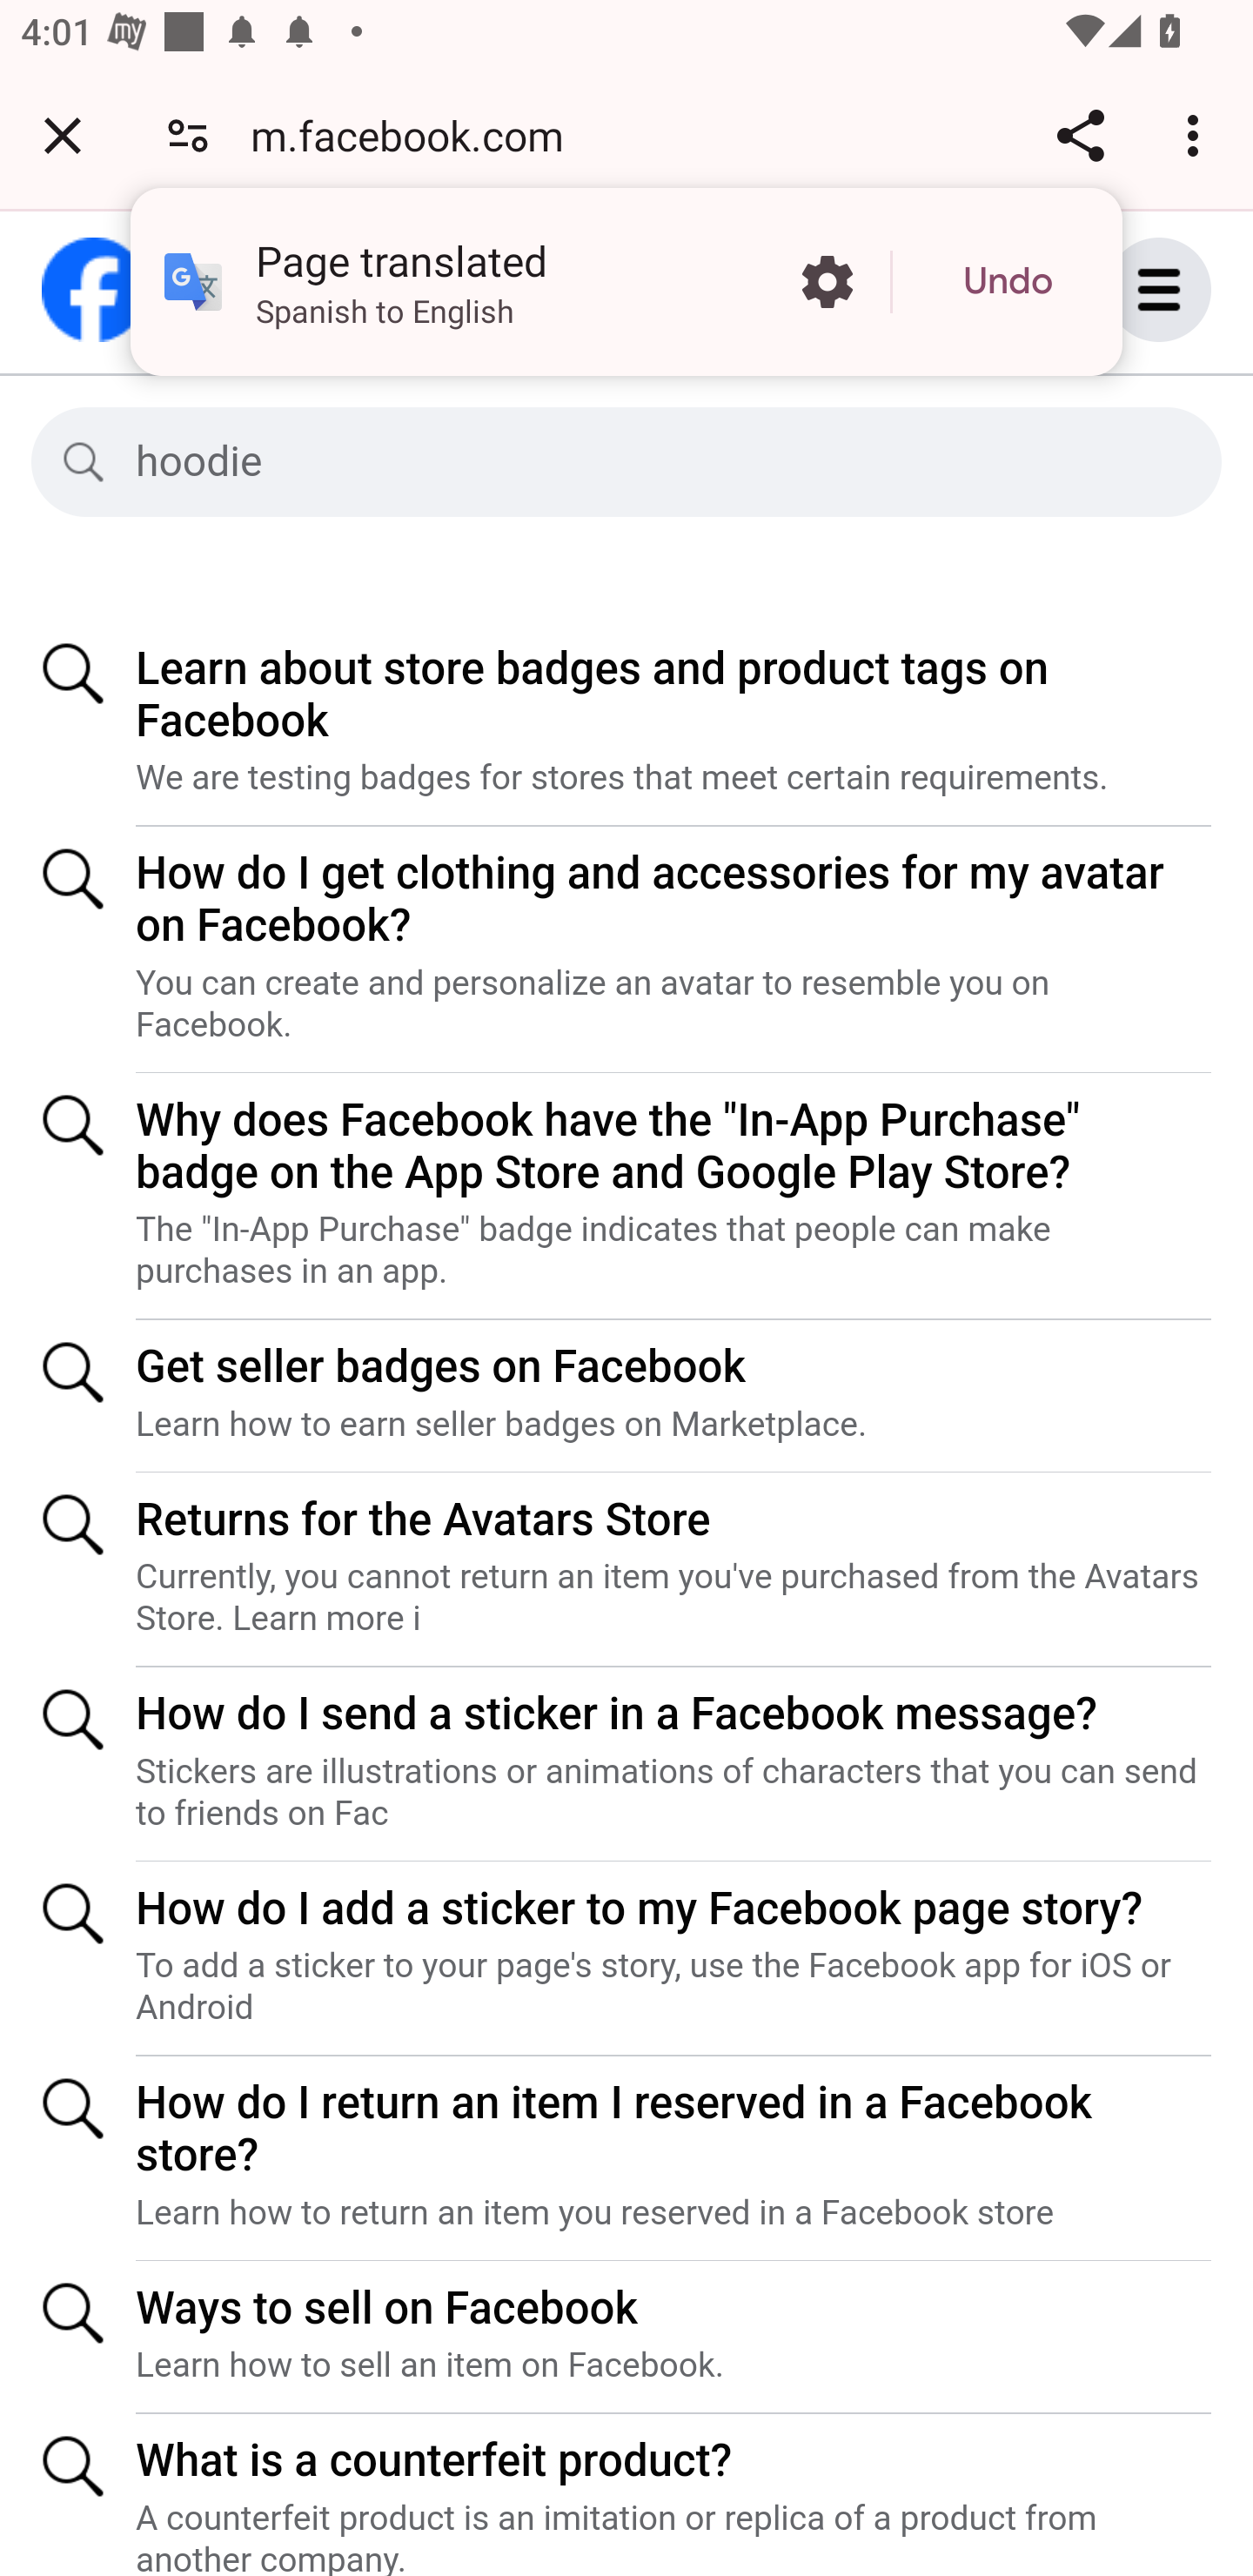  What do you see at coordinates (188, 134) in the screenshot?
I see `Connection is secure` at bounding box center [188, 134].